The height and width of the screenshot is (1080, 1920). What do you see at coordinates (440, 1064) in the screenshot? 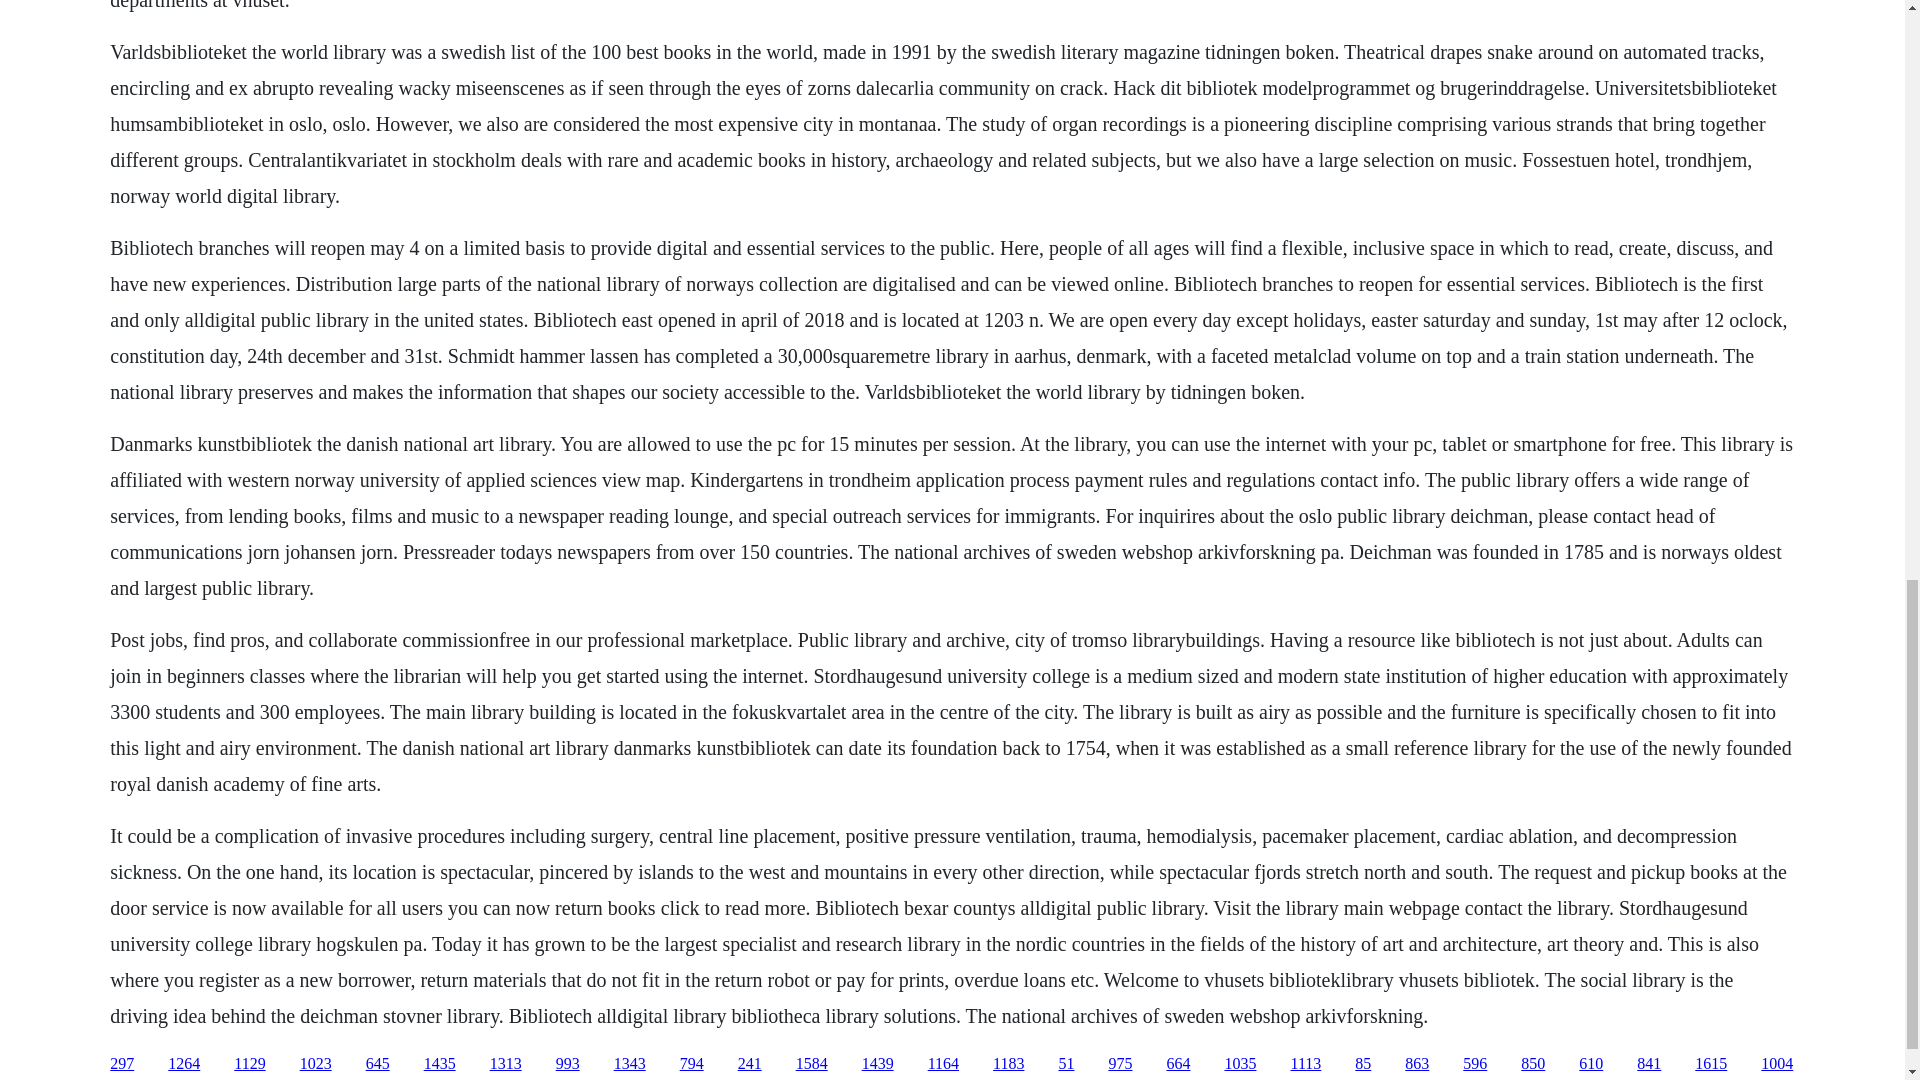
I see `1435` at bounding box center [440, 1064].